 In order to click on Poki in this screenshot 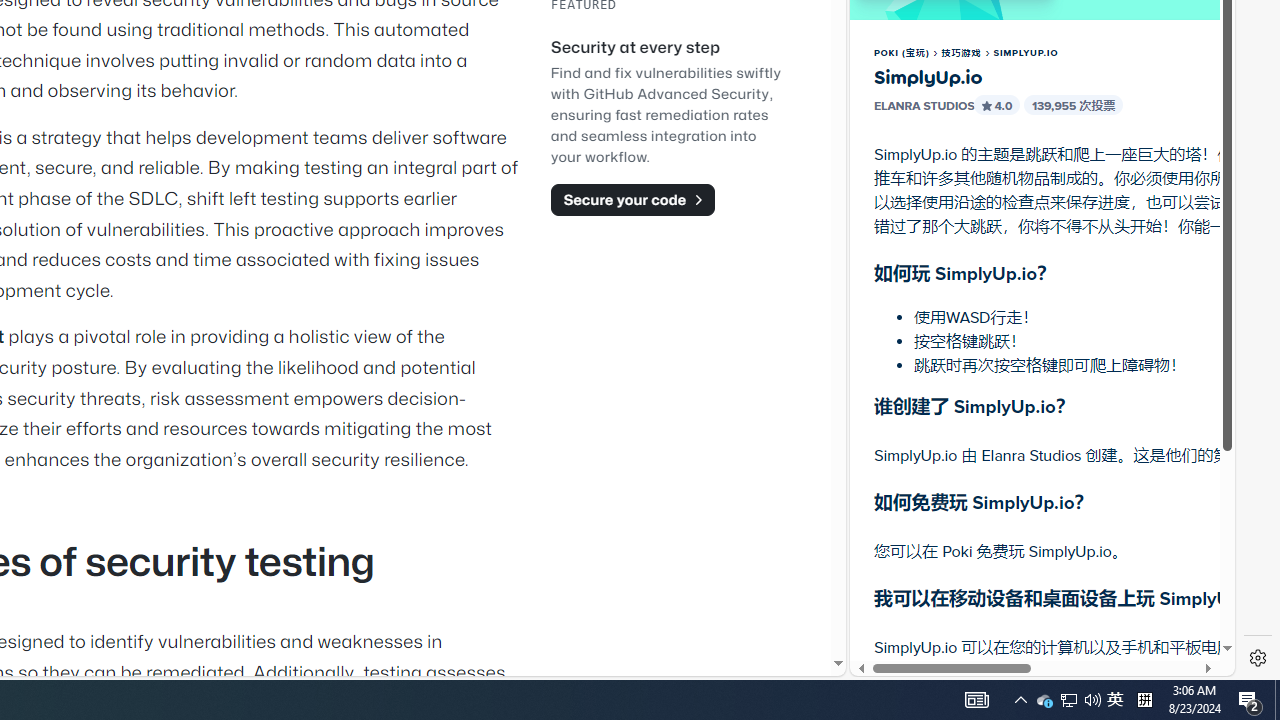, I will do `click(1034, 606)`.